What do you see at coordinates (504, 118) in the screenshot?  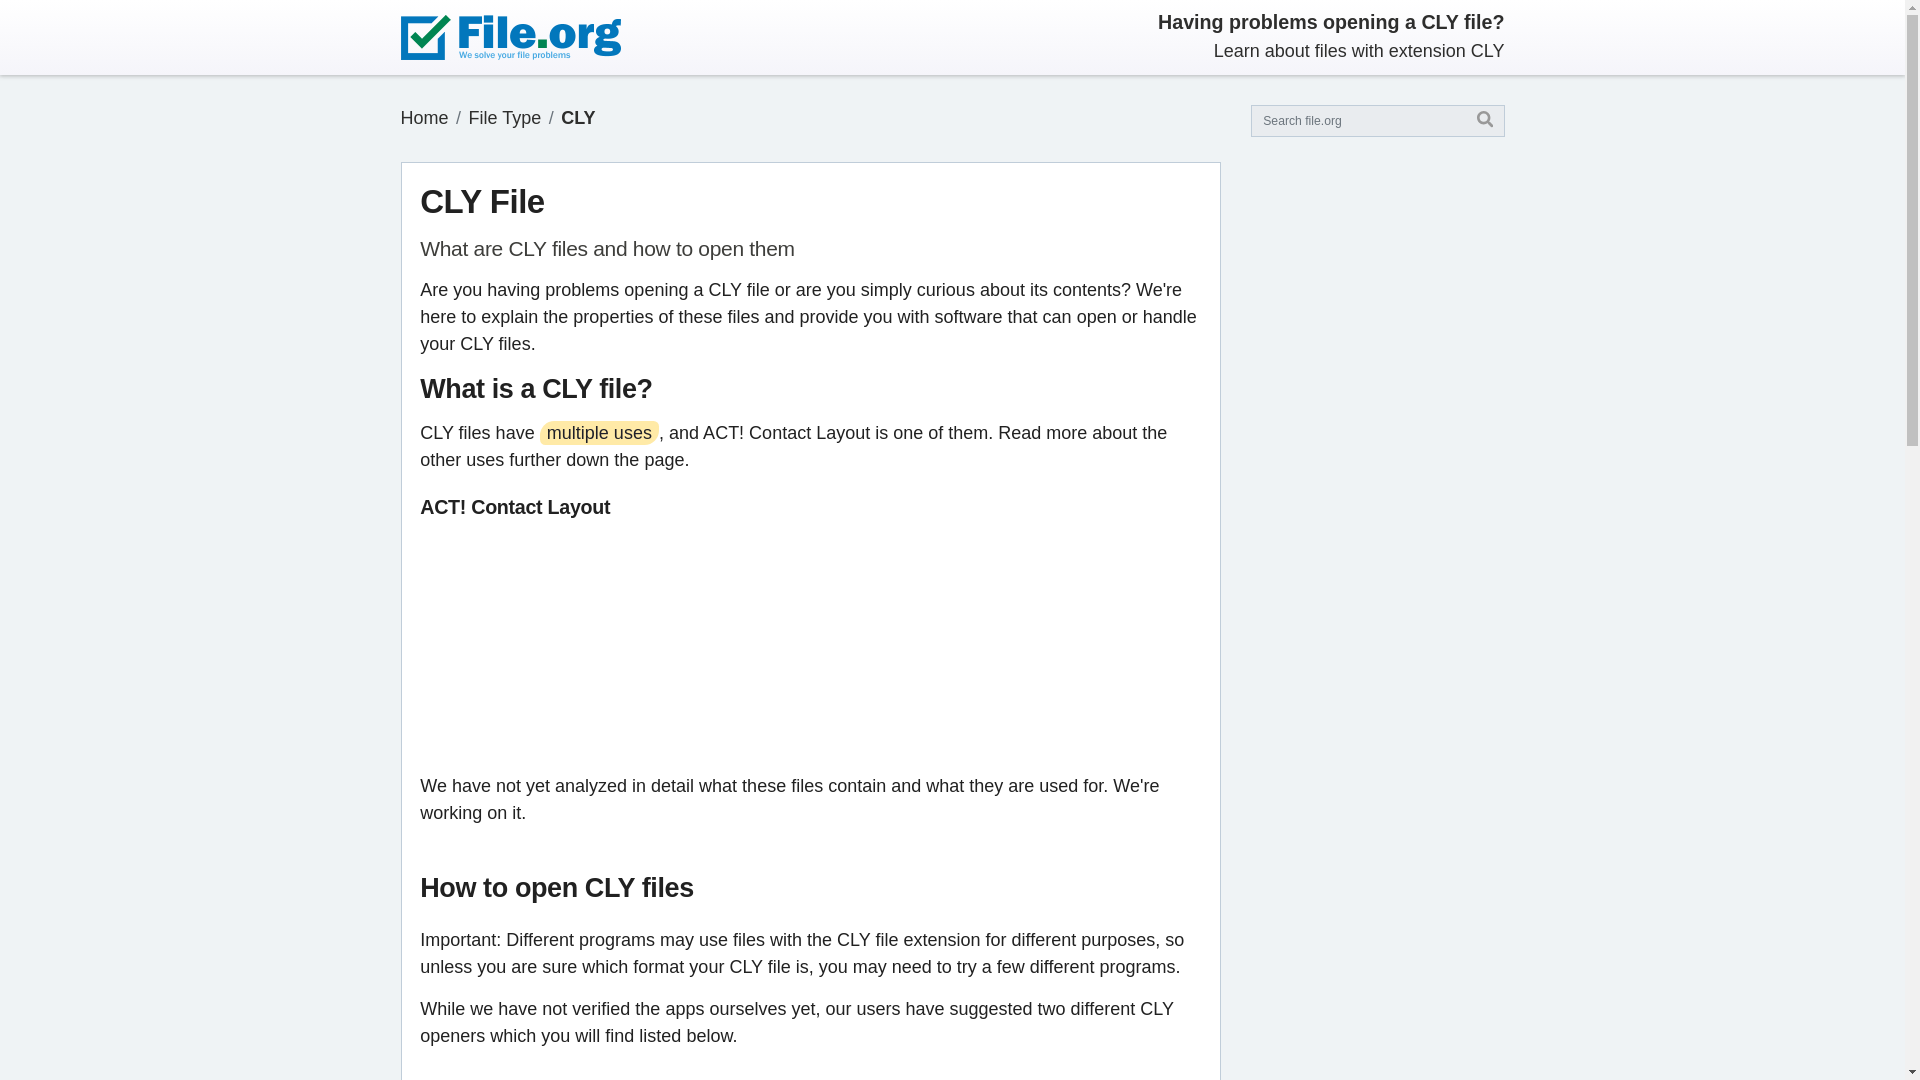 I see `File Type` at bounding box center [504, 118].